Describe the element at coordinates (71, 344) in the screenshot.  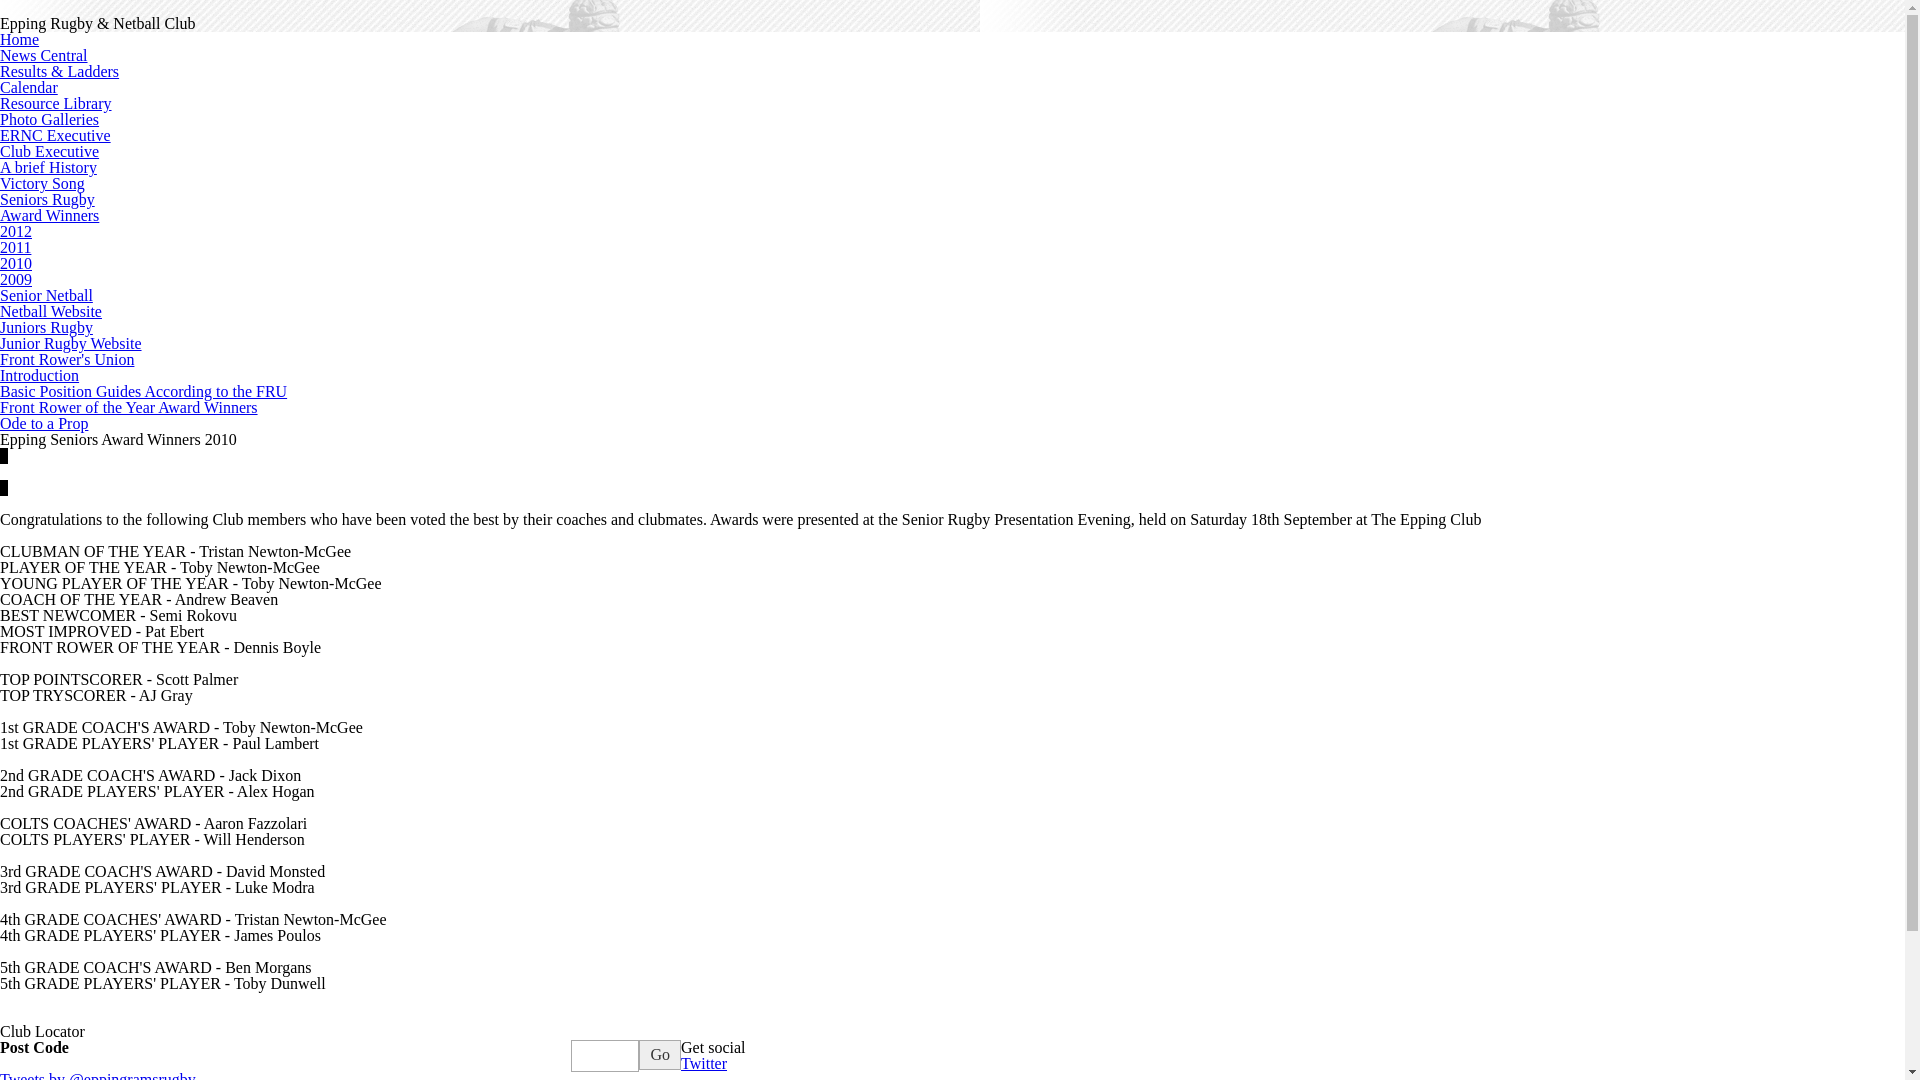
I see `Junior Rugby Website` at that location.